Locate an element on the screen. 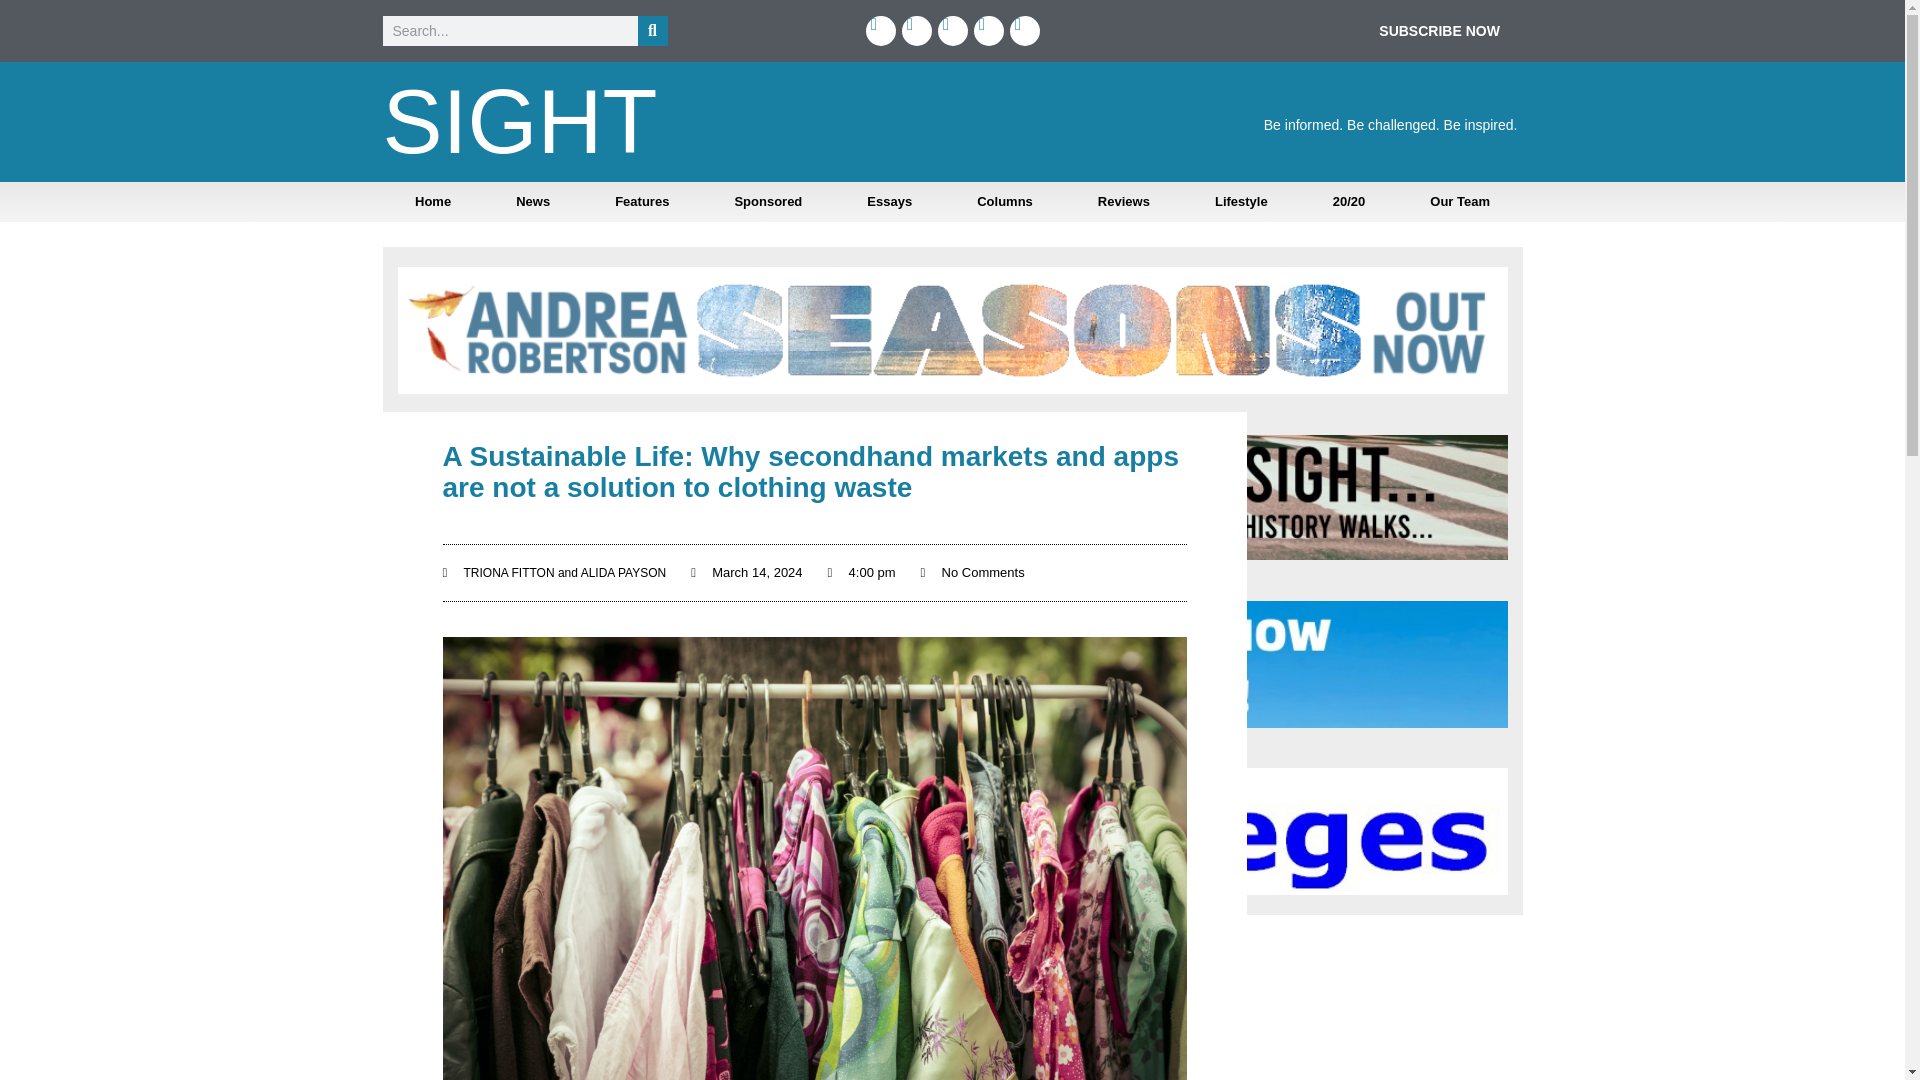 This screenshot has width=1920, height=1080. Home is located at coordinates (432, 202).